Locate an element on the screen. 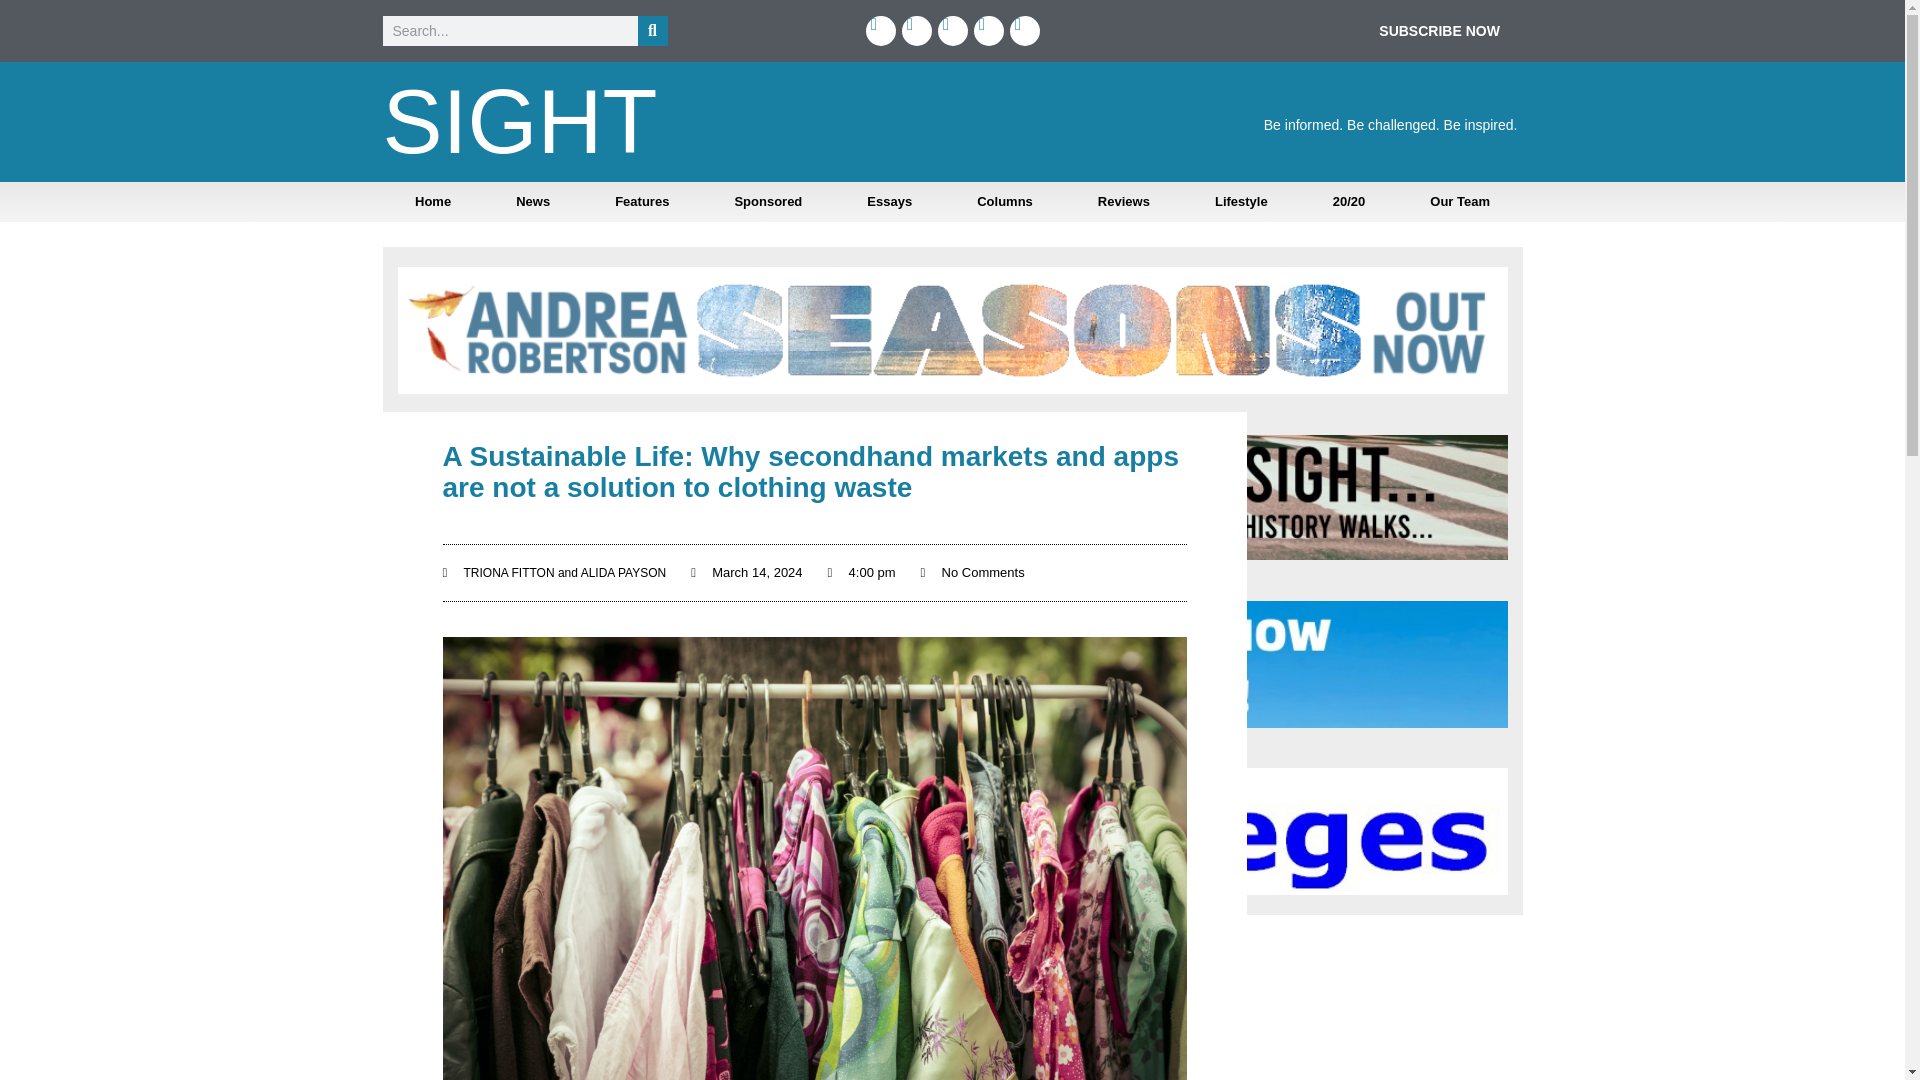 This screenshot has width=1920, height=1080. Home is located at coordinates (432, 202).